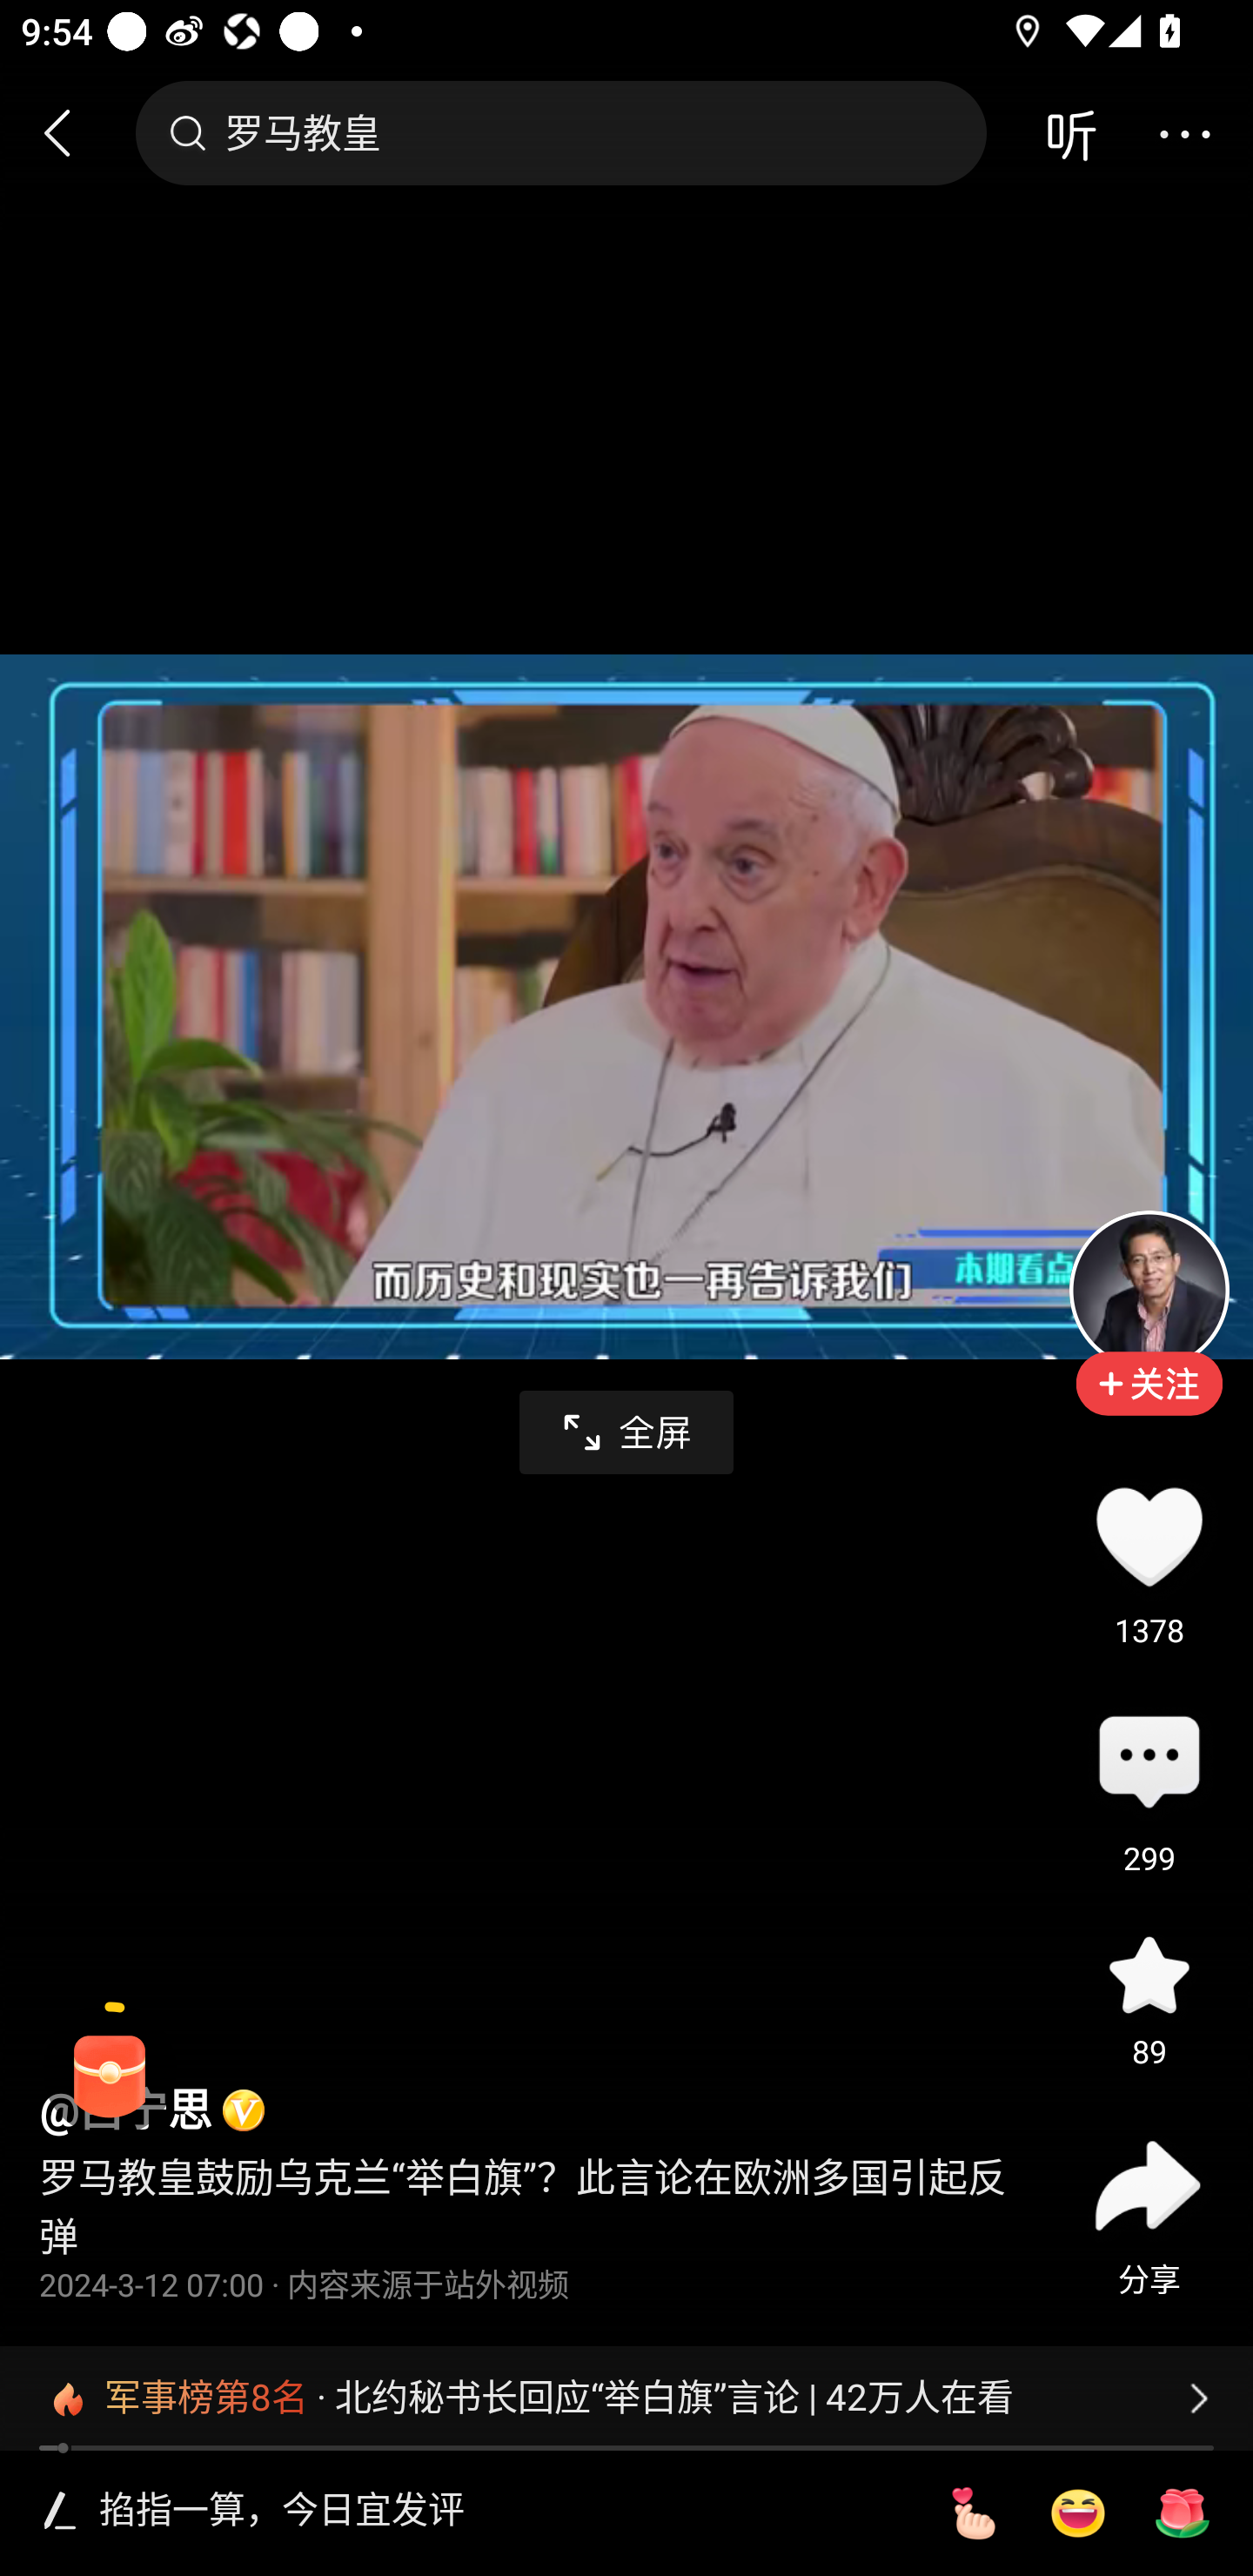 The image size is (1253, 2576). What do you see at coordinates (626, 2398) in the screenshot?
I see `军事榜第8名  · 北约秘书长回应“举白旗”言论  | 42万人在看` at bounding box center [626, 2398].